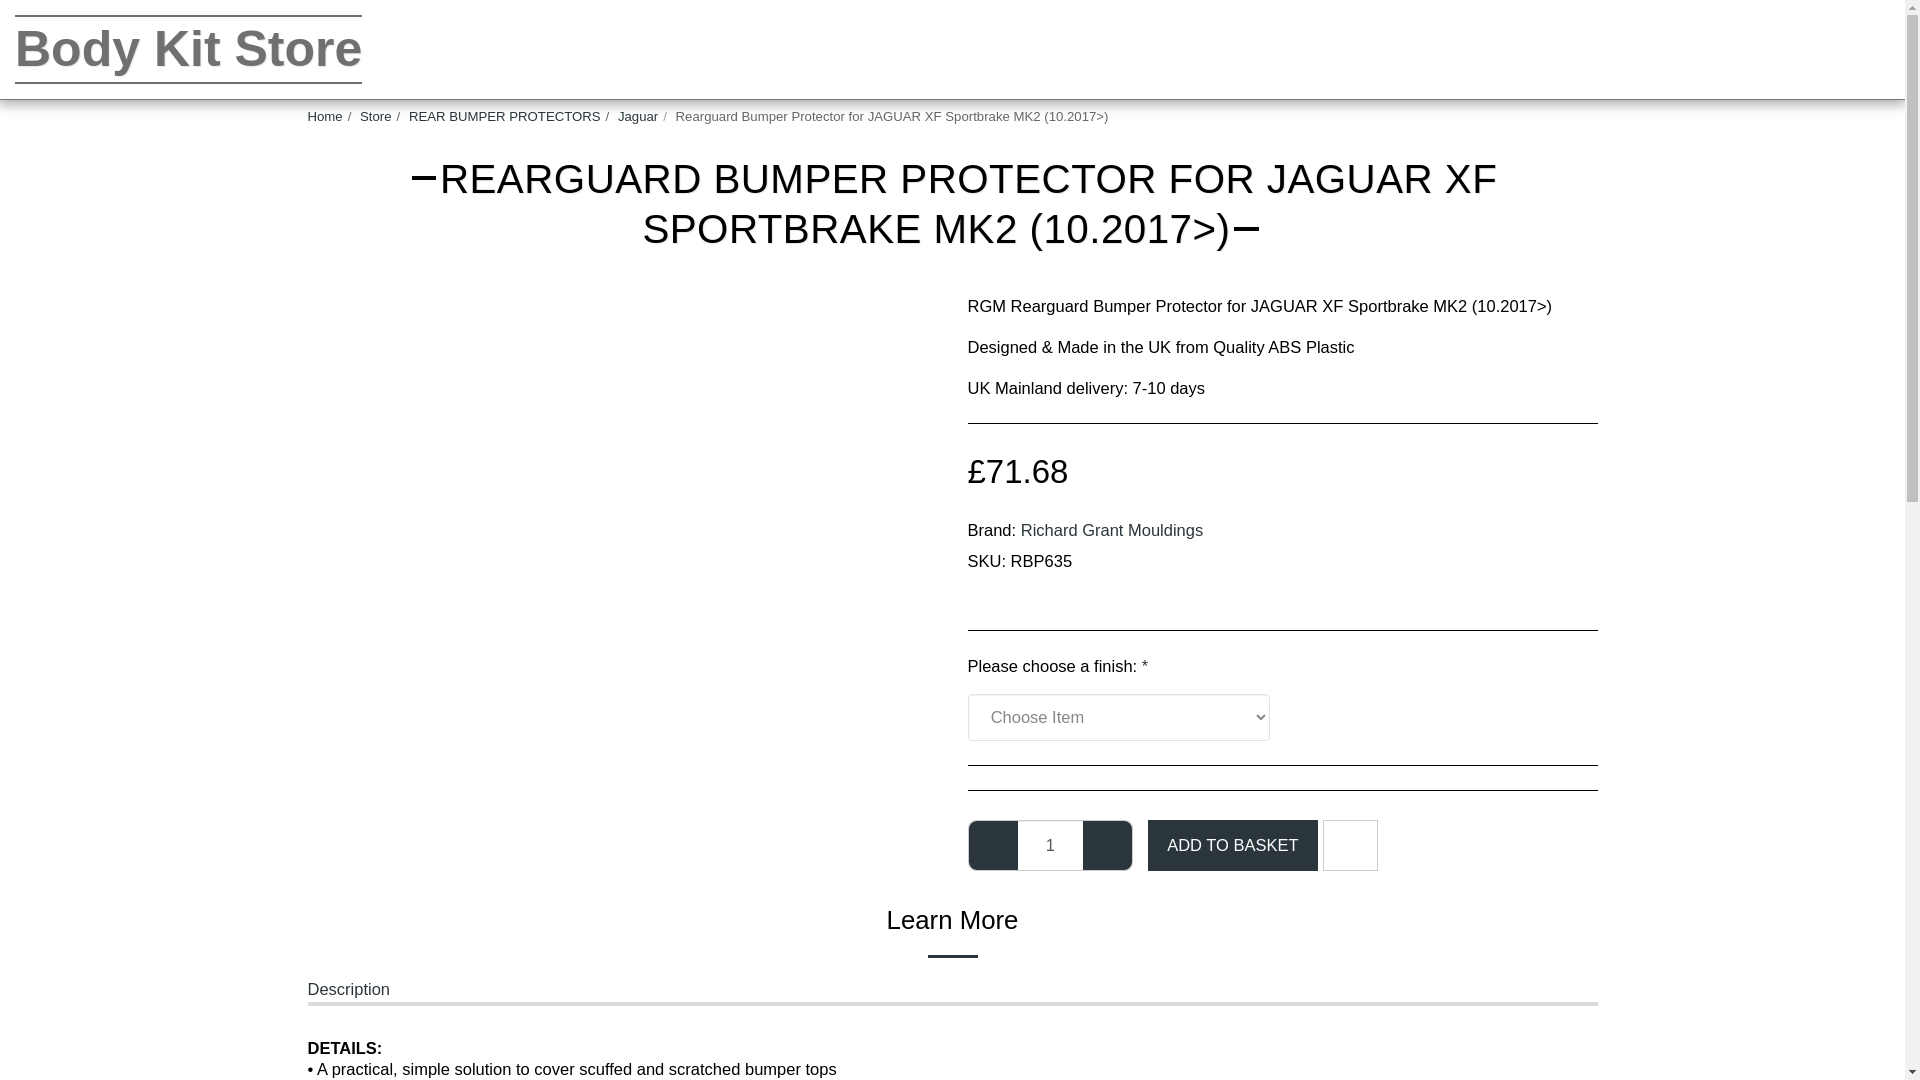 The width and height of the screenshot is (1920, 1080). Describe the element at coordinates (504, 116) in the screenshot. I see `REAR BUMPER PROTECTORS` at that location.